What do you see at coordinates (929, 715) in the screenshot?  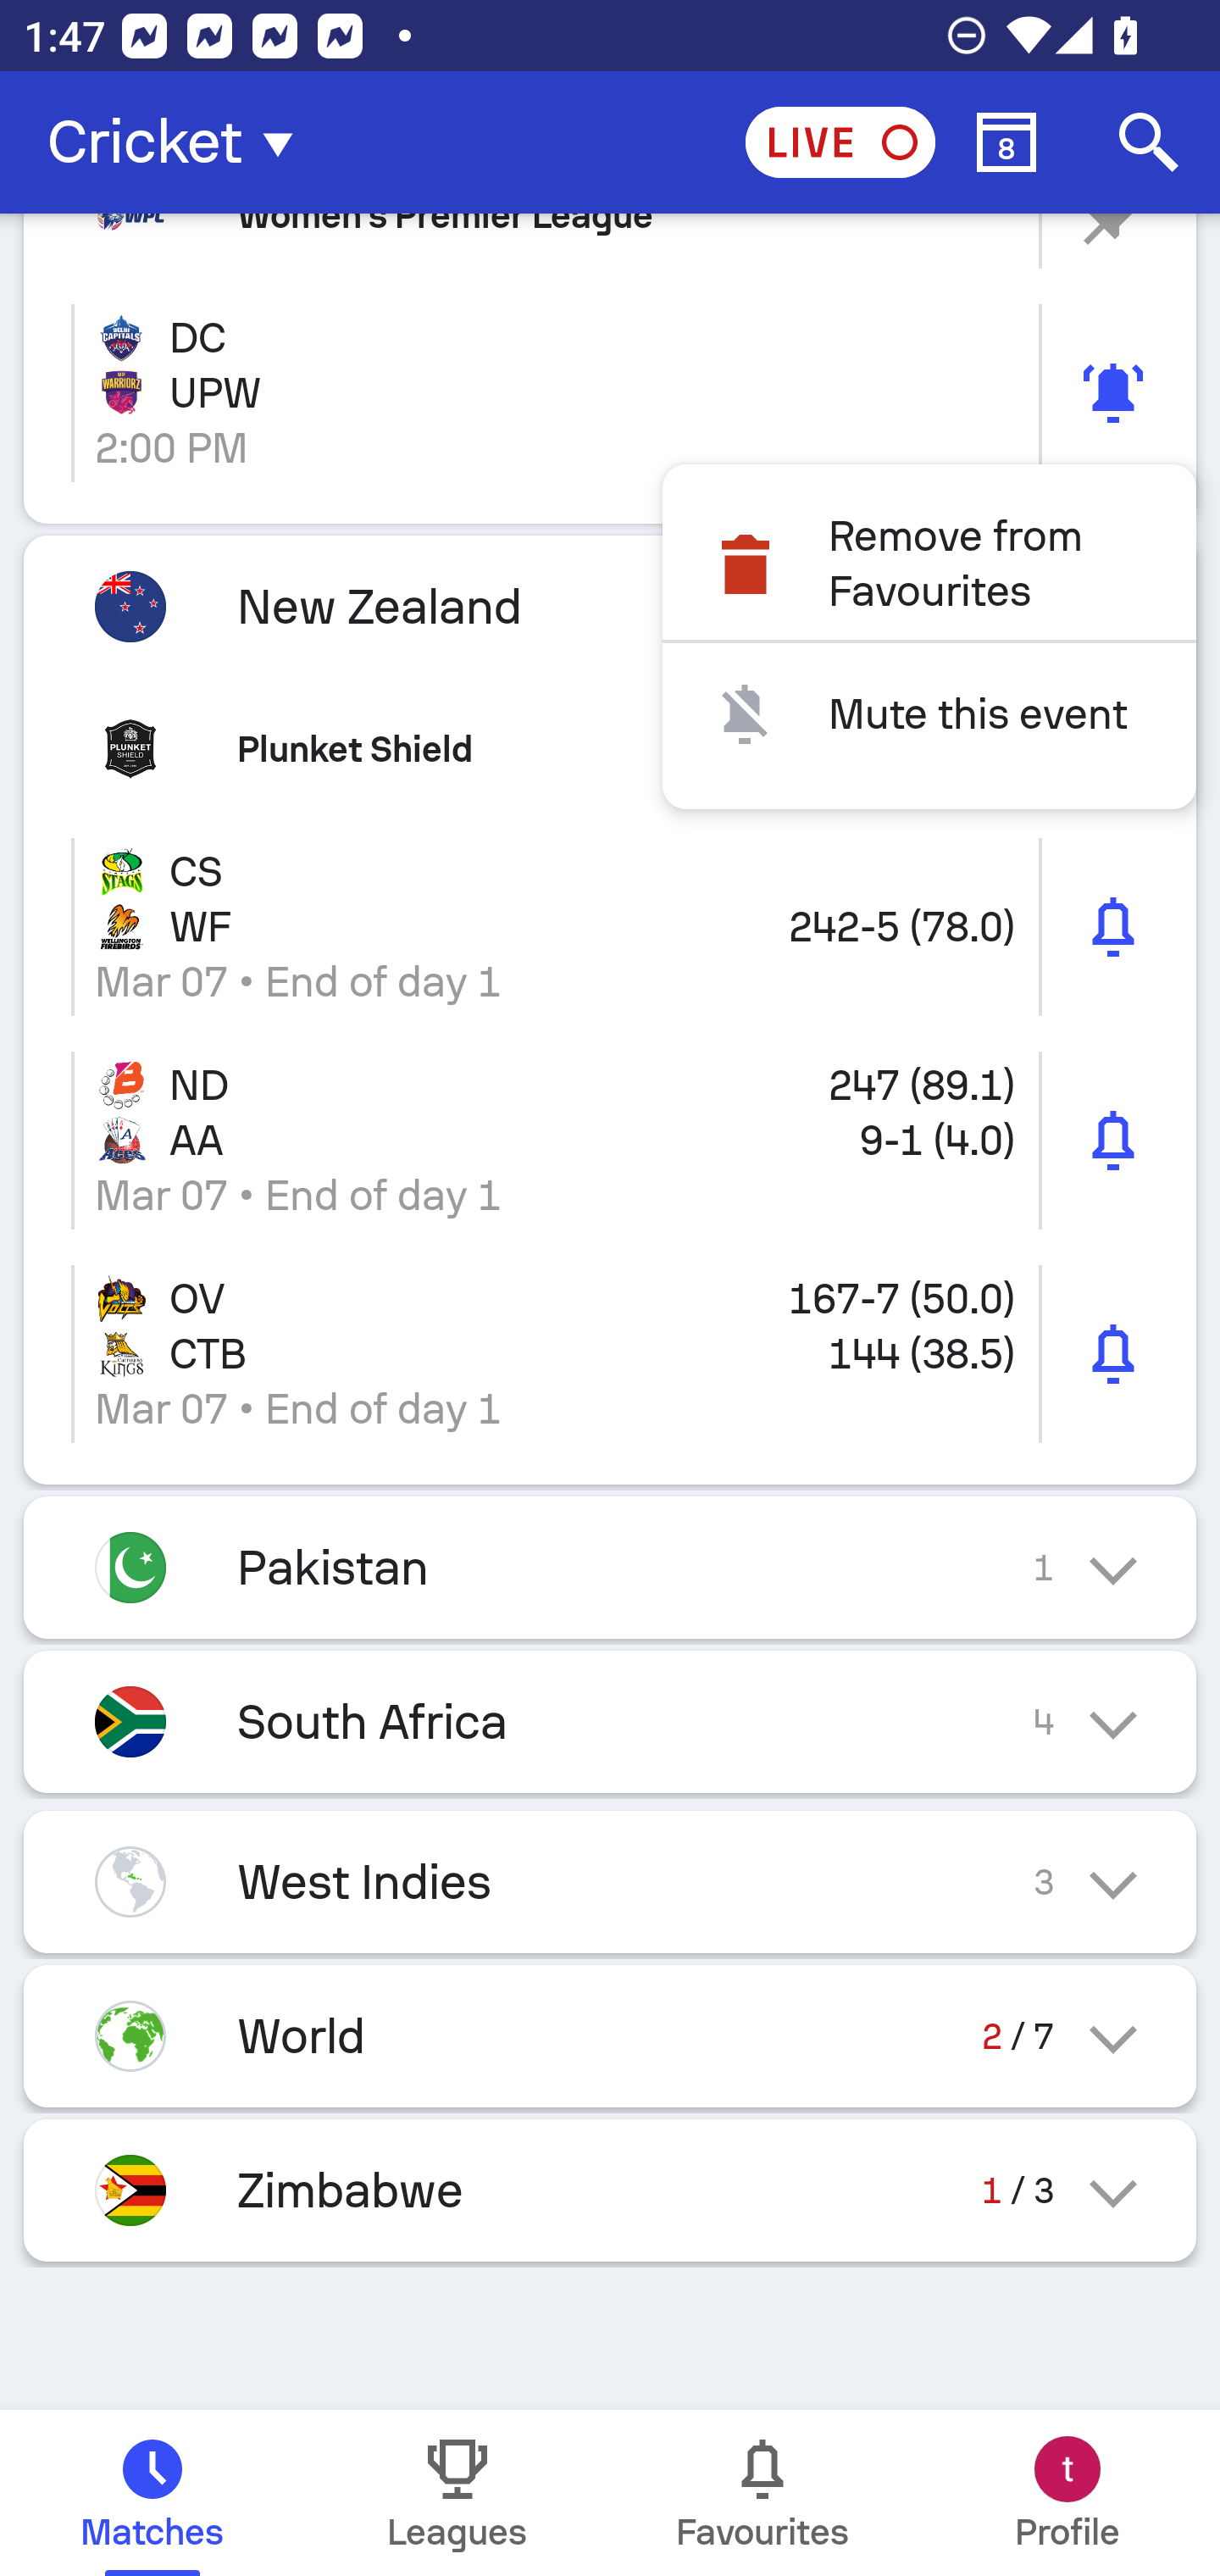 I see `Mute this event` at bounding box center [929, 715].